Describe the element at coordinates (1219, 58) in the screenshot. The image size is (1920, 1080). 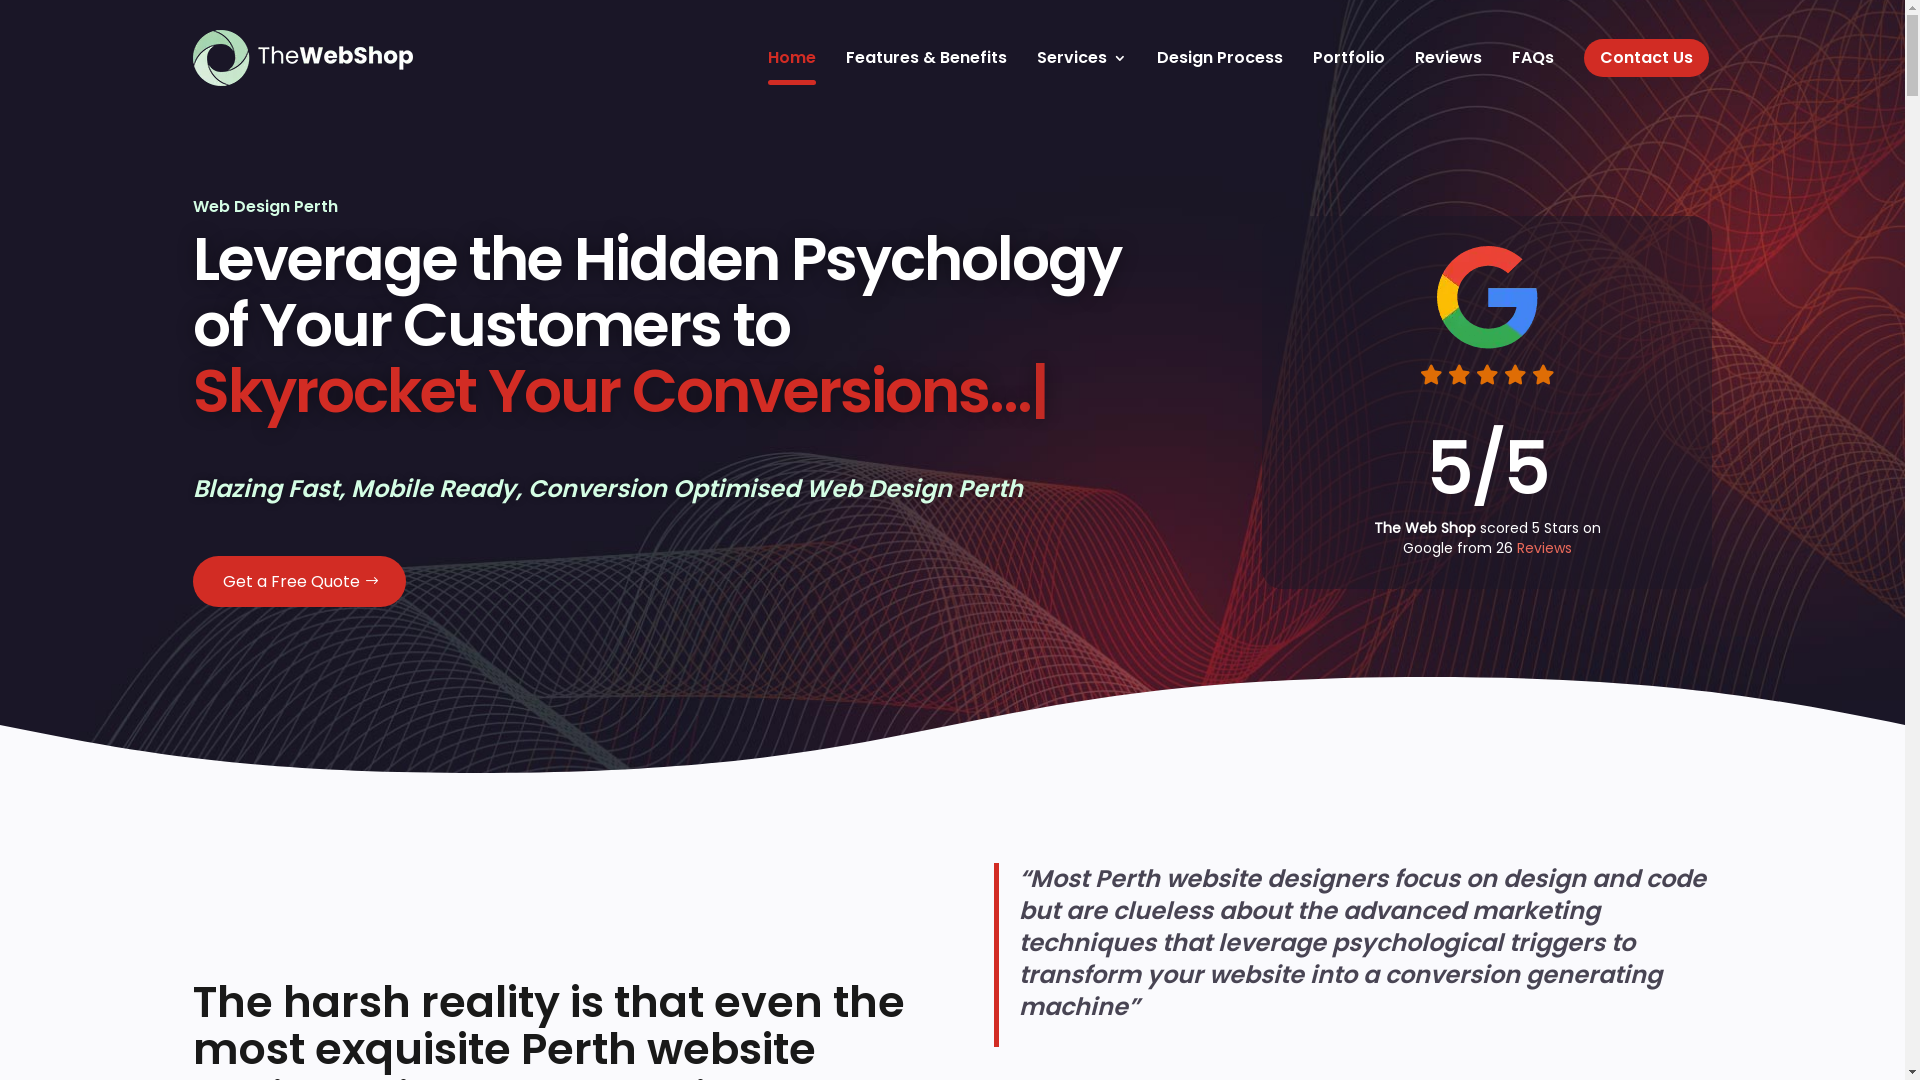
I see `Design Process` at that location.